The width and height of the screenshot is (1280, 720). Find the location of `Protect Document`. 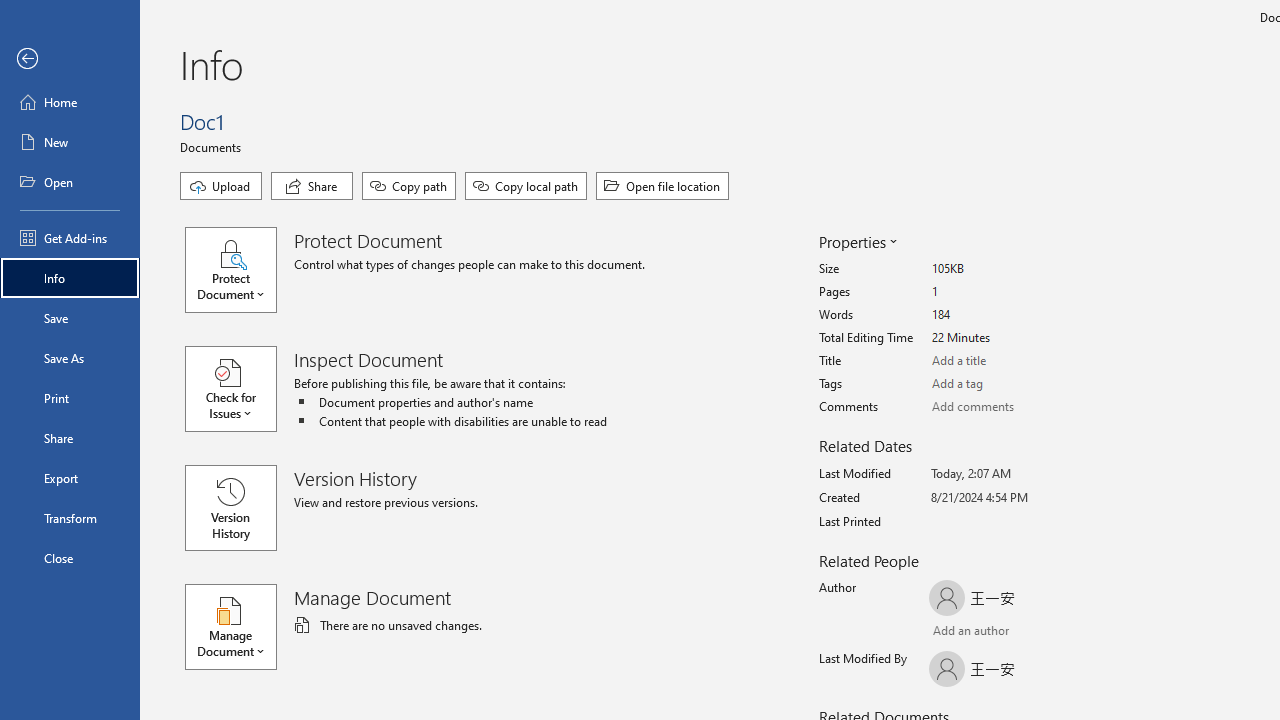

Protect Document is located at coordinates (240, 270).